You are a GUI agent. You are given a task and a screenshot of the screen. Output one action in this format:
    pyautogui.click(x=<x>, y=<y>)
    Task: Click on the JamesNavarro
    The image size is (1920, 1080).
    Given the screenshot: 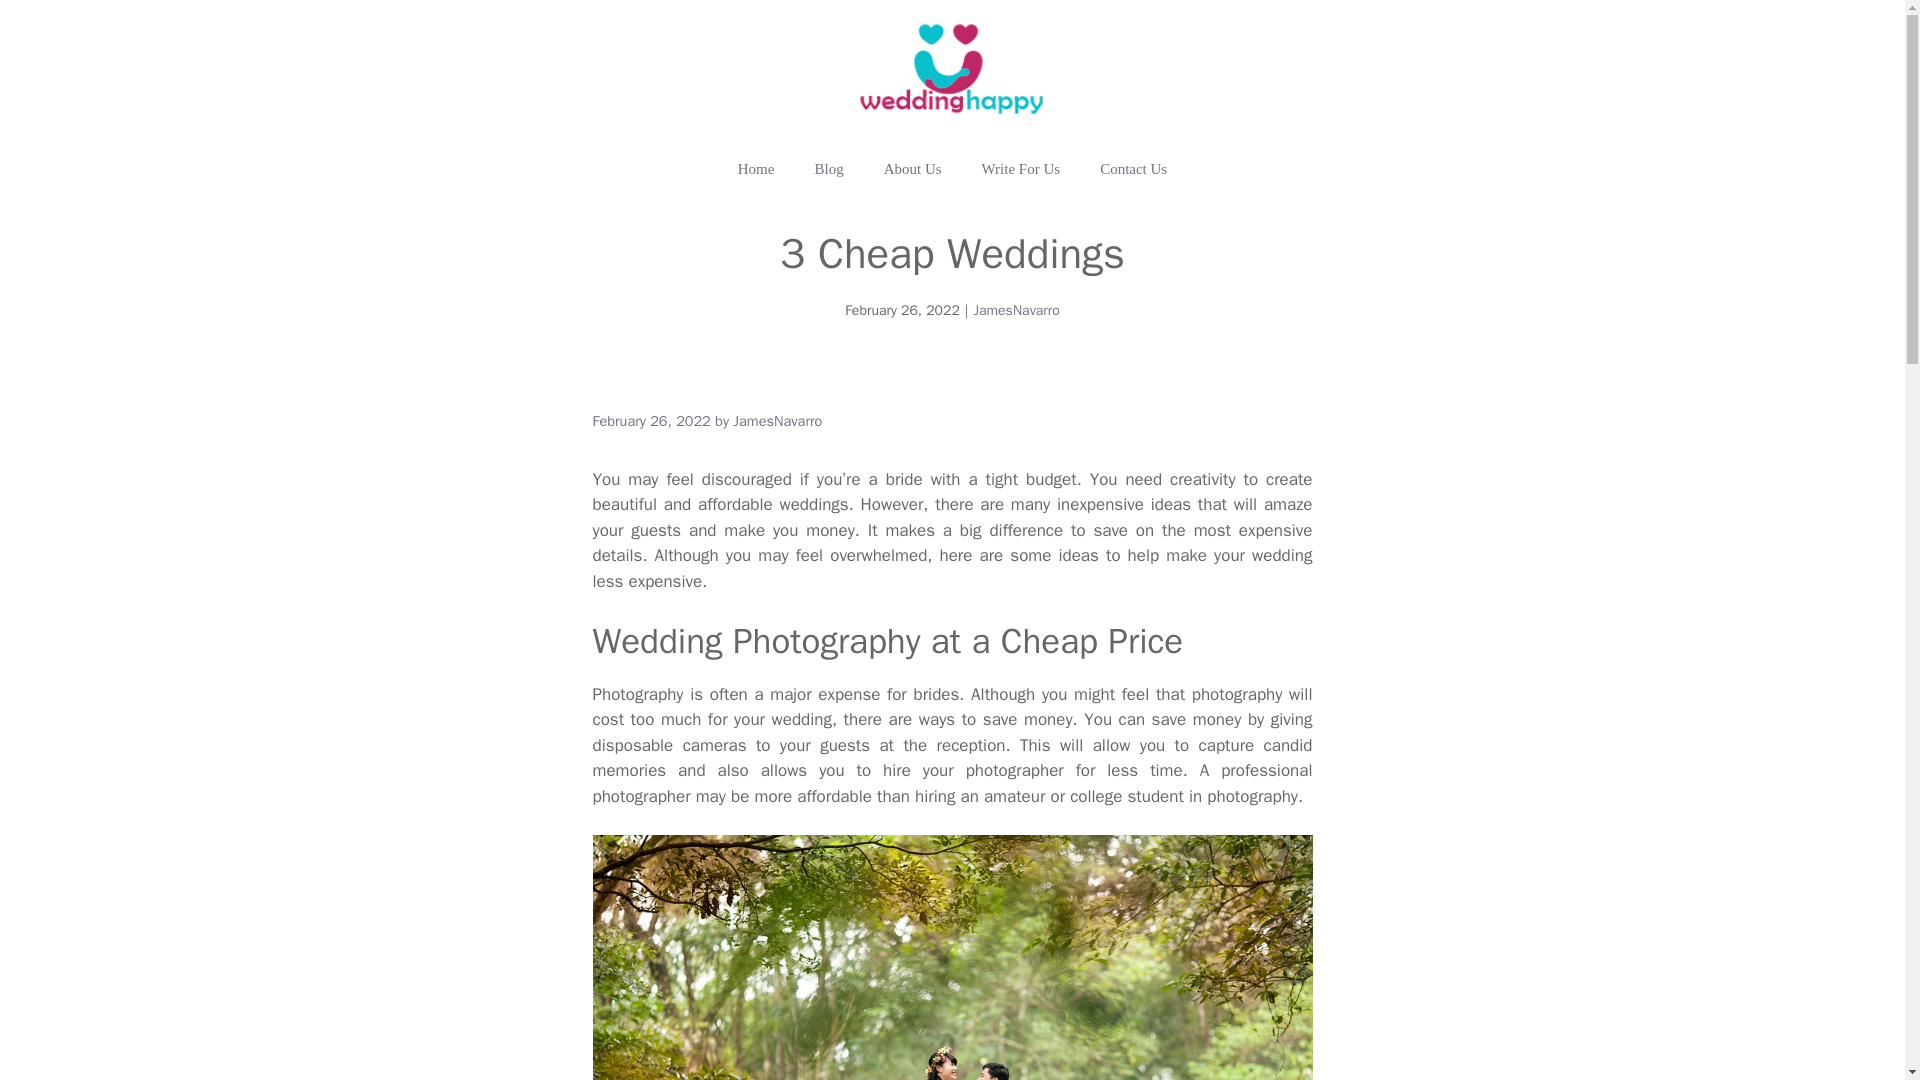 What is the action you would take?
    pyautogui.click(x=1016, y=310)
    